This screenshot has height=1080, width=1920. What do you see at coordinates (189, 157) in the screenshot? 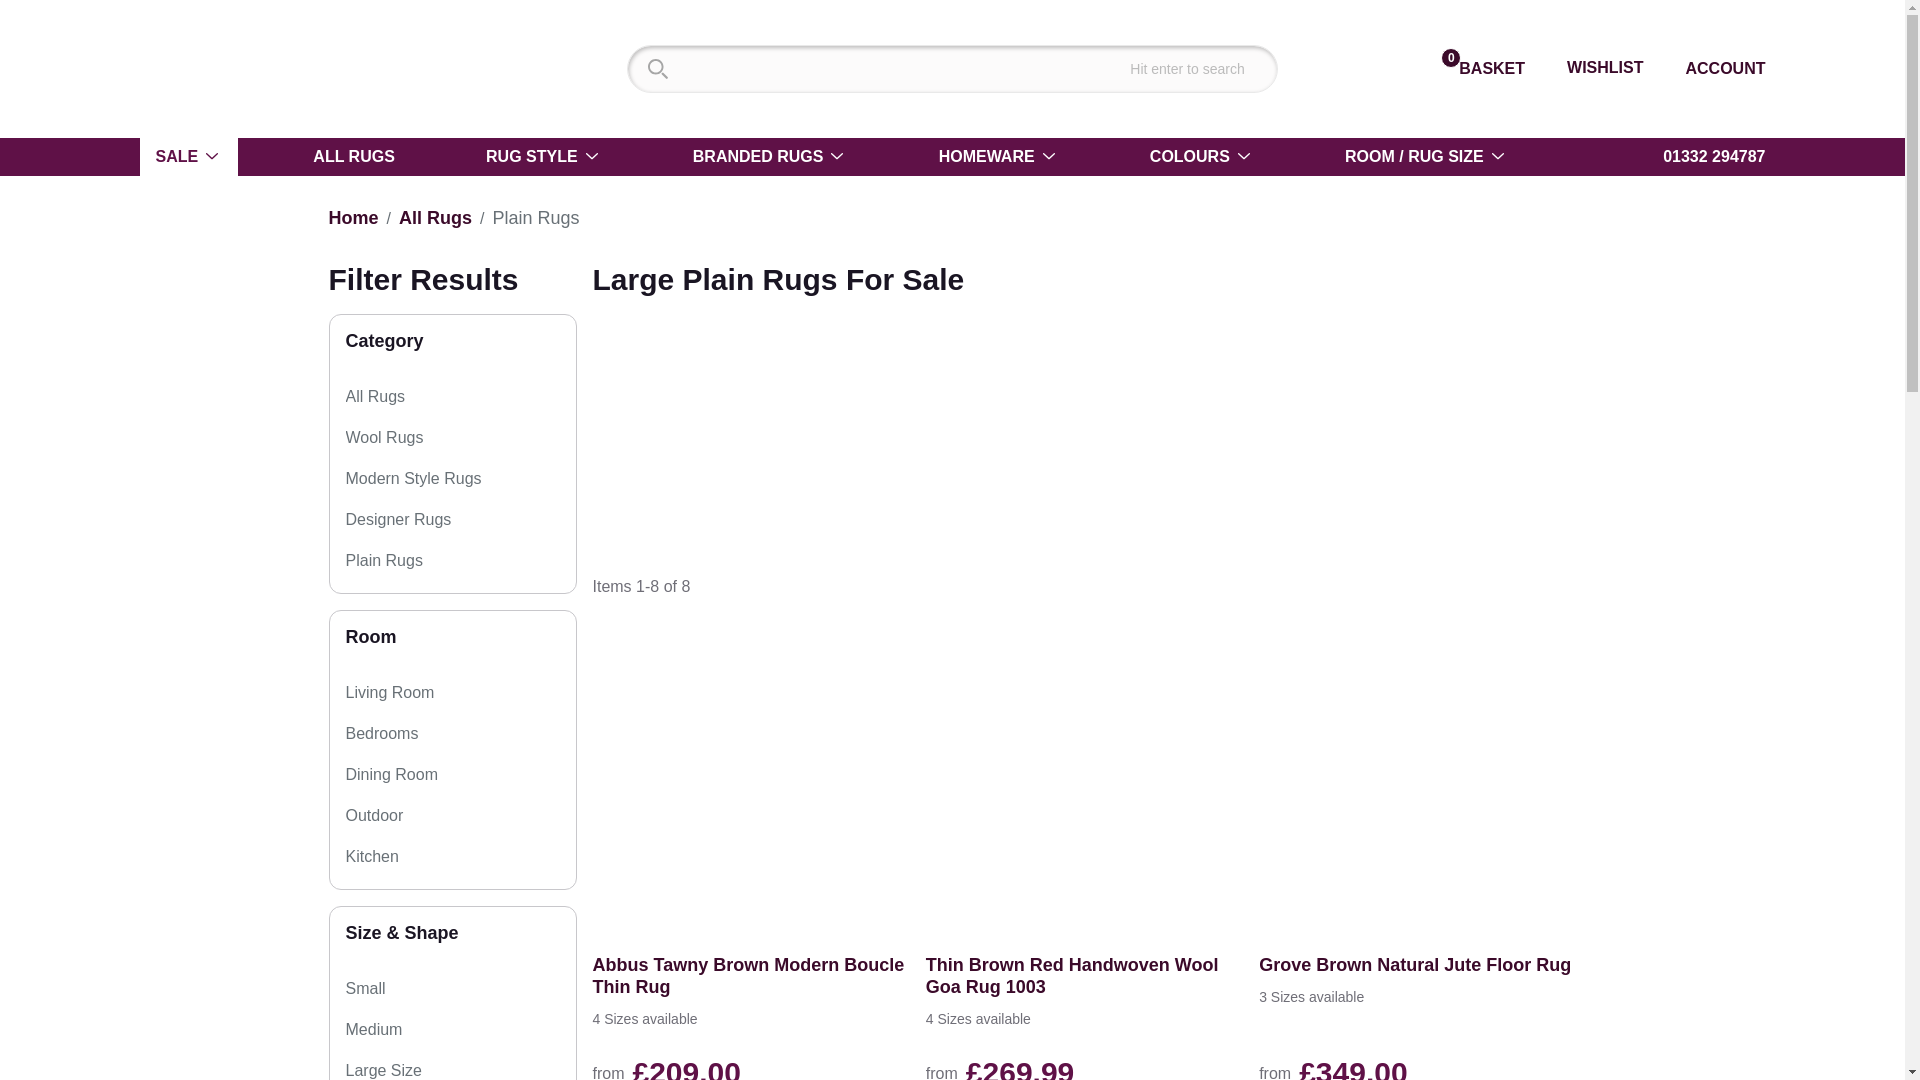
I see `SALE` at bounding box center [189, 157].